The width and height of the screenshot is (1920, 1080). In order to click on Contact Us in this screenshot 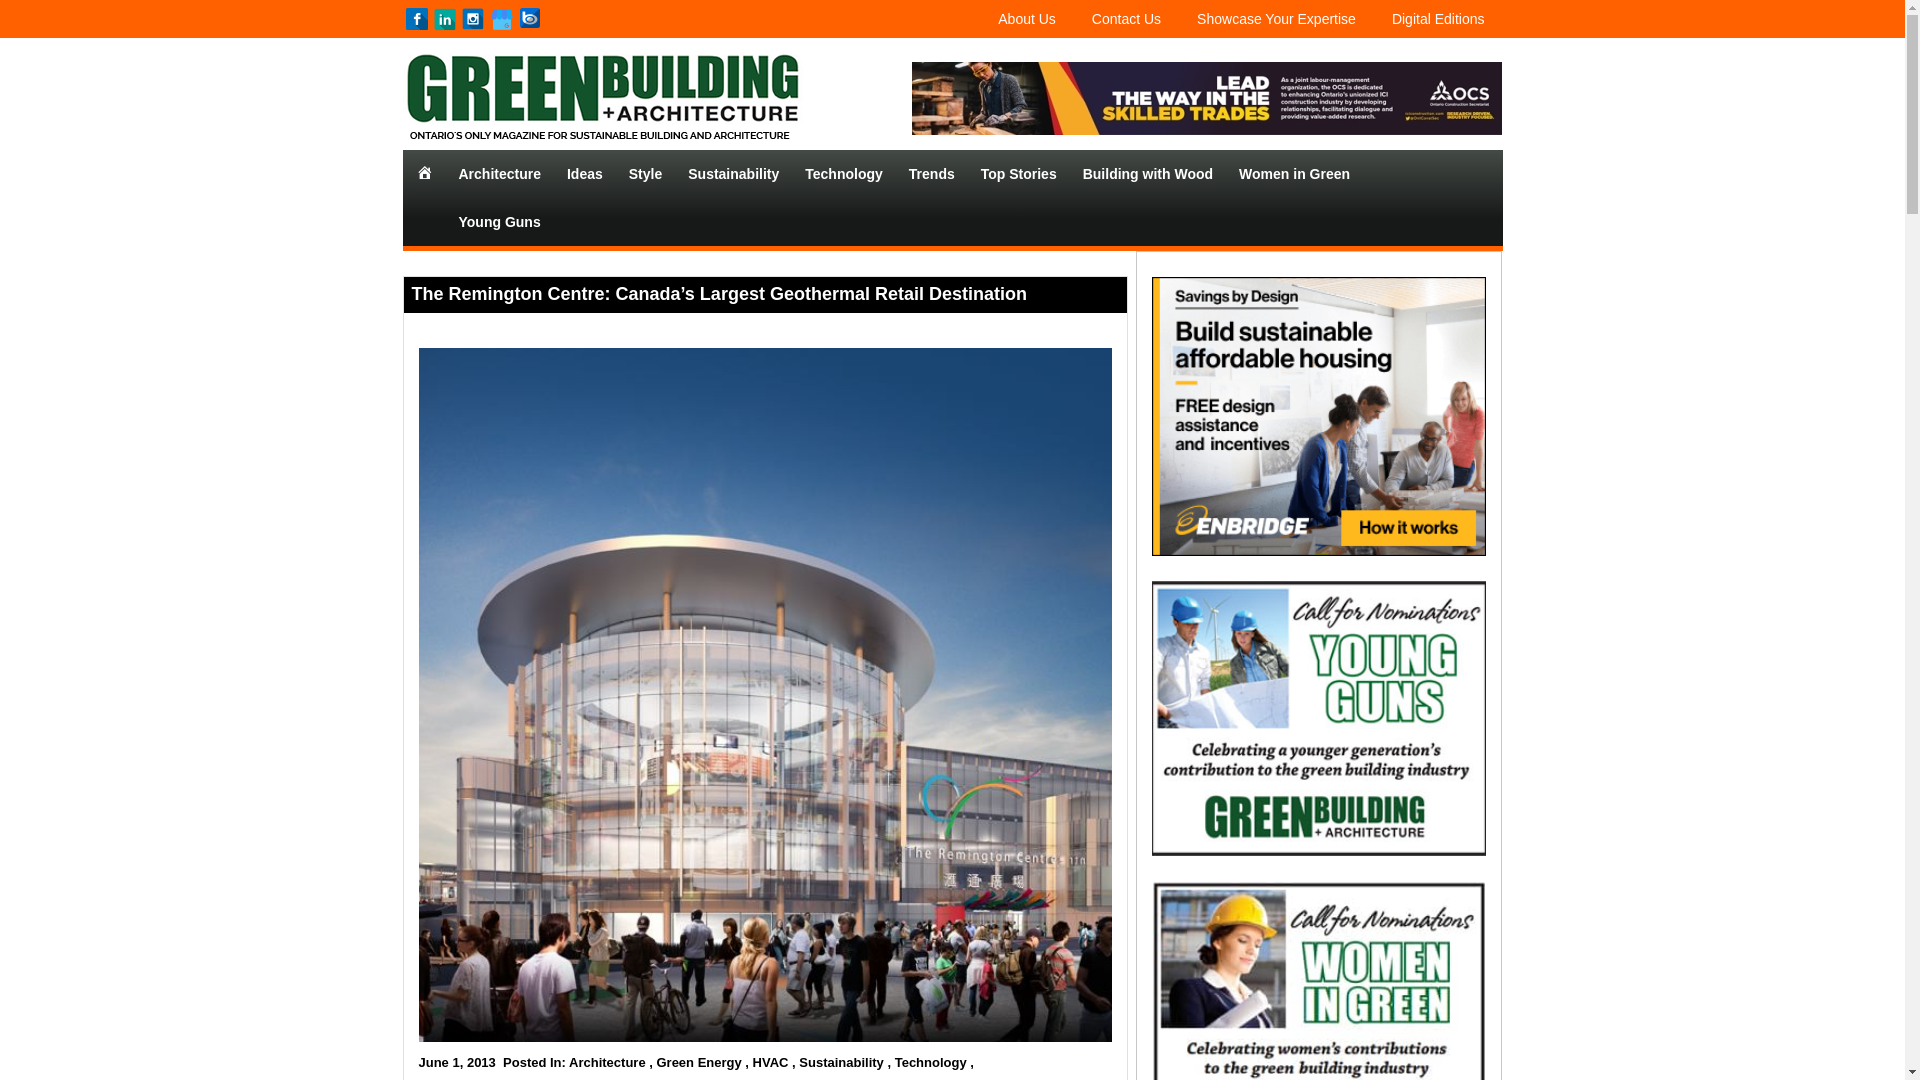, I will do `click(1126, 18)`.